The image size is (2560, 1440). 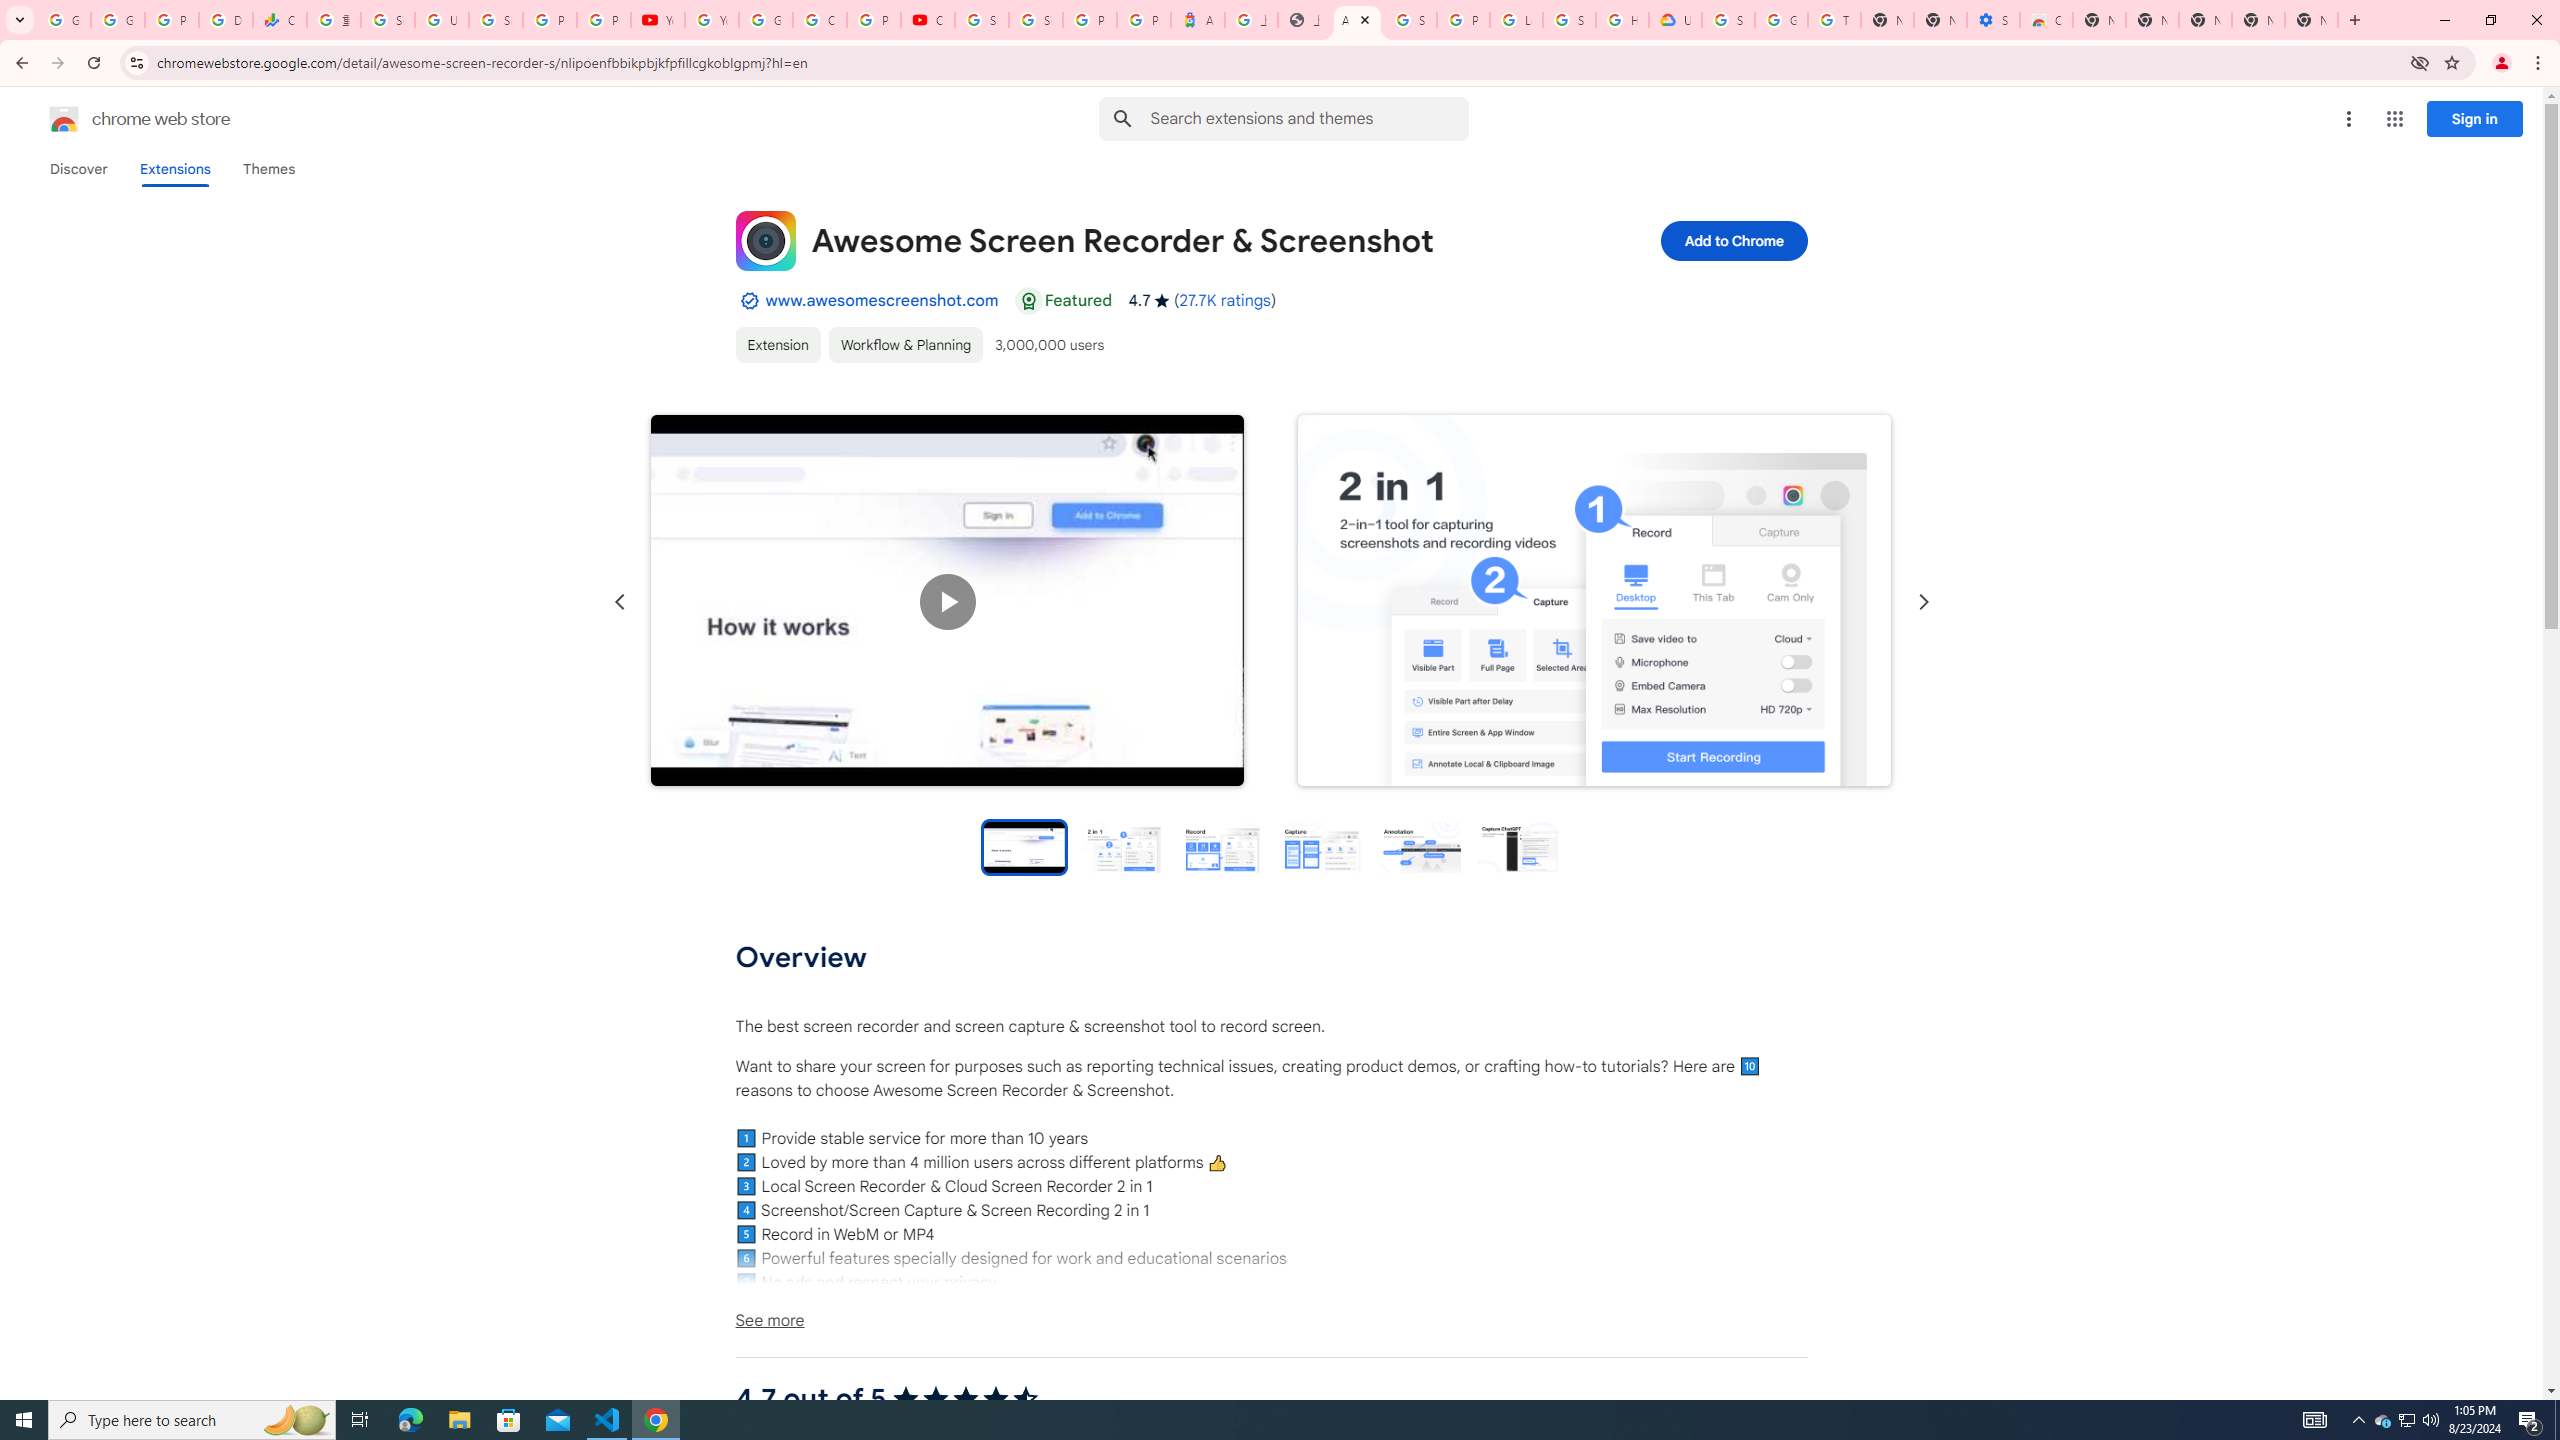 I want to click on Discover, so click(x=78, y=169).